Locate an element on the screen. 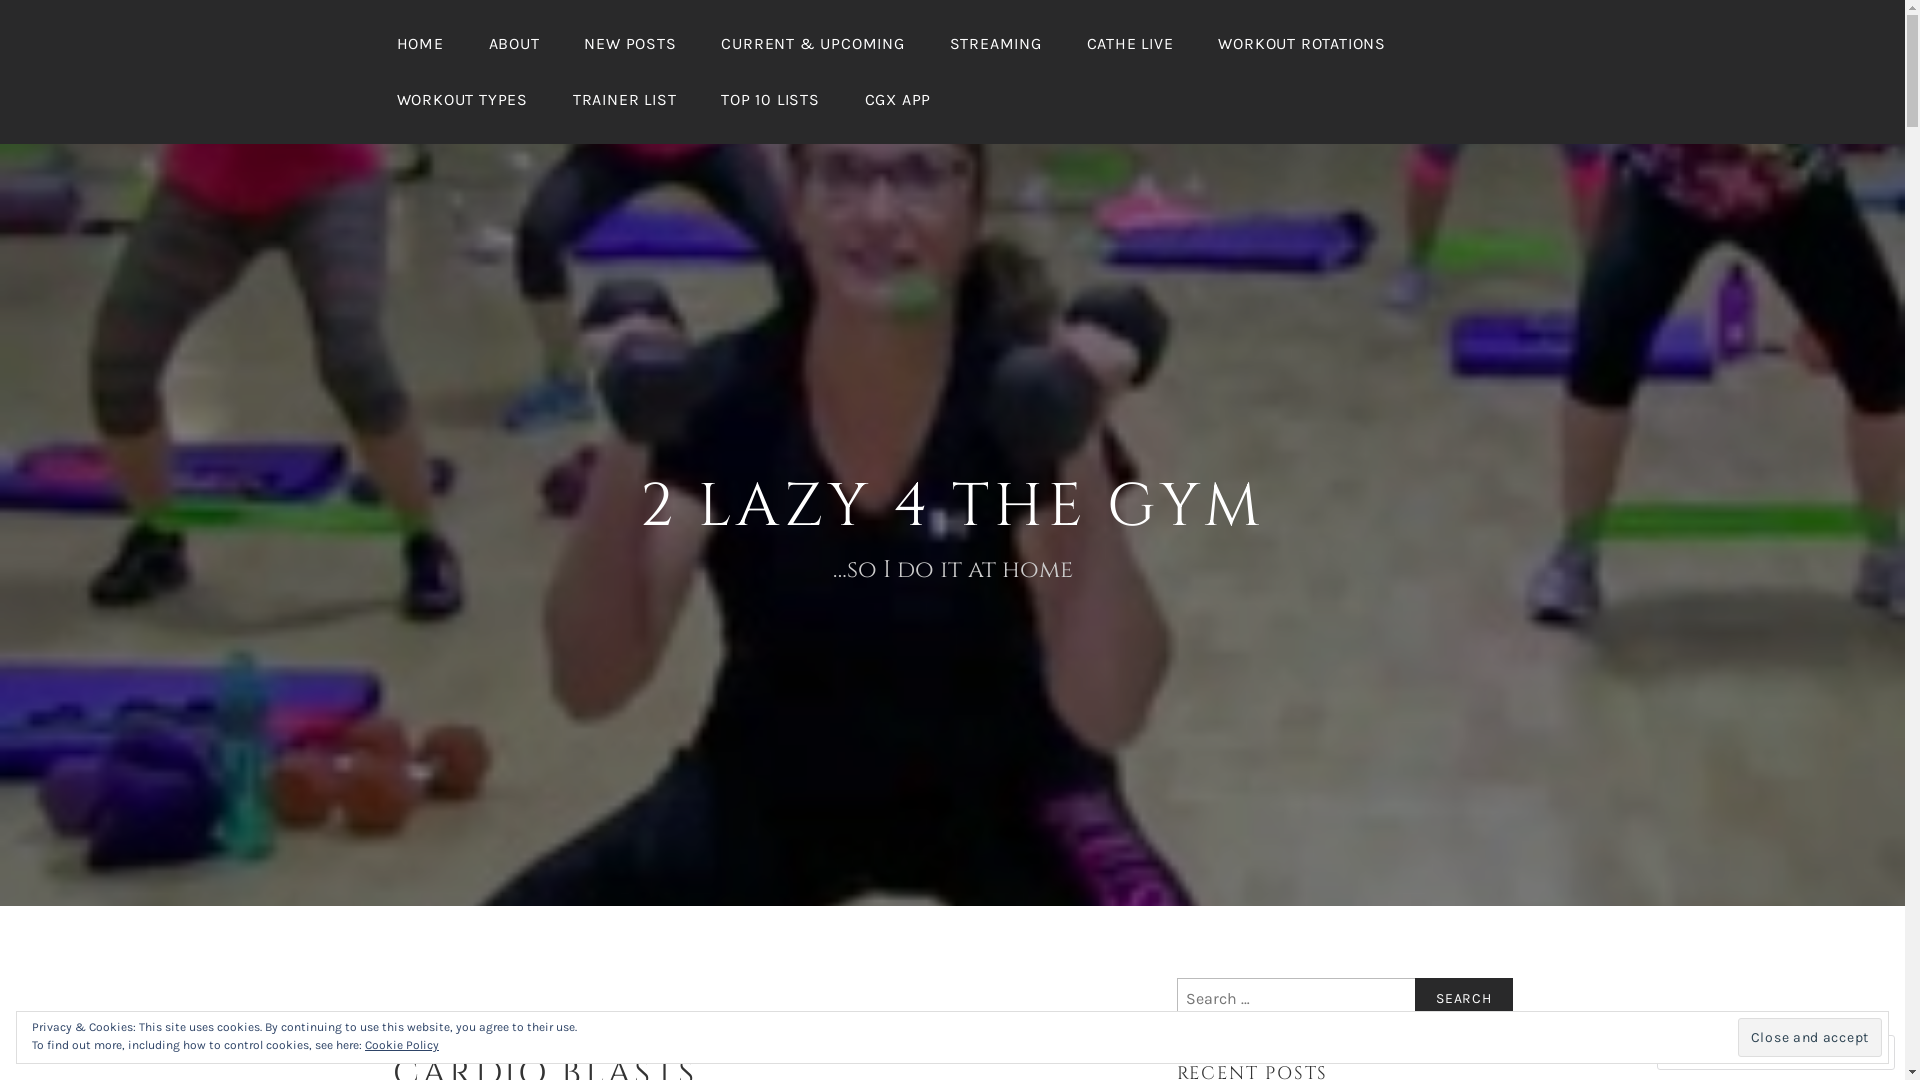 The width and height of the screenshot is (1920, 1080). 2 LAZY 4 THE GYM is located at coordinates (952, 506).